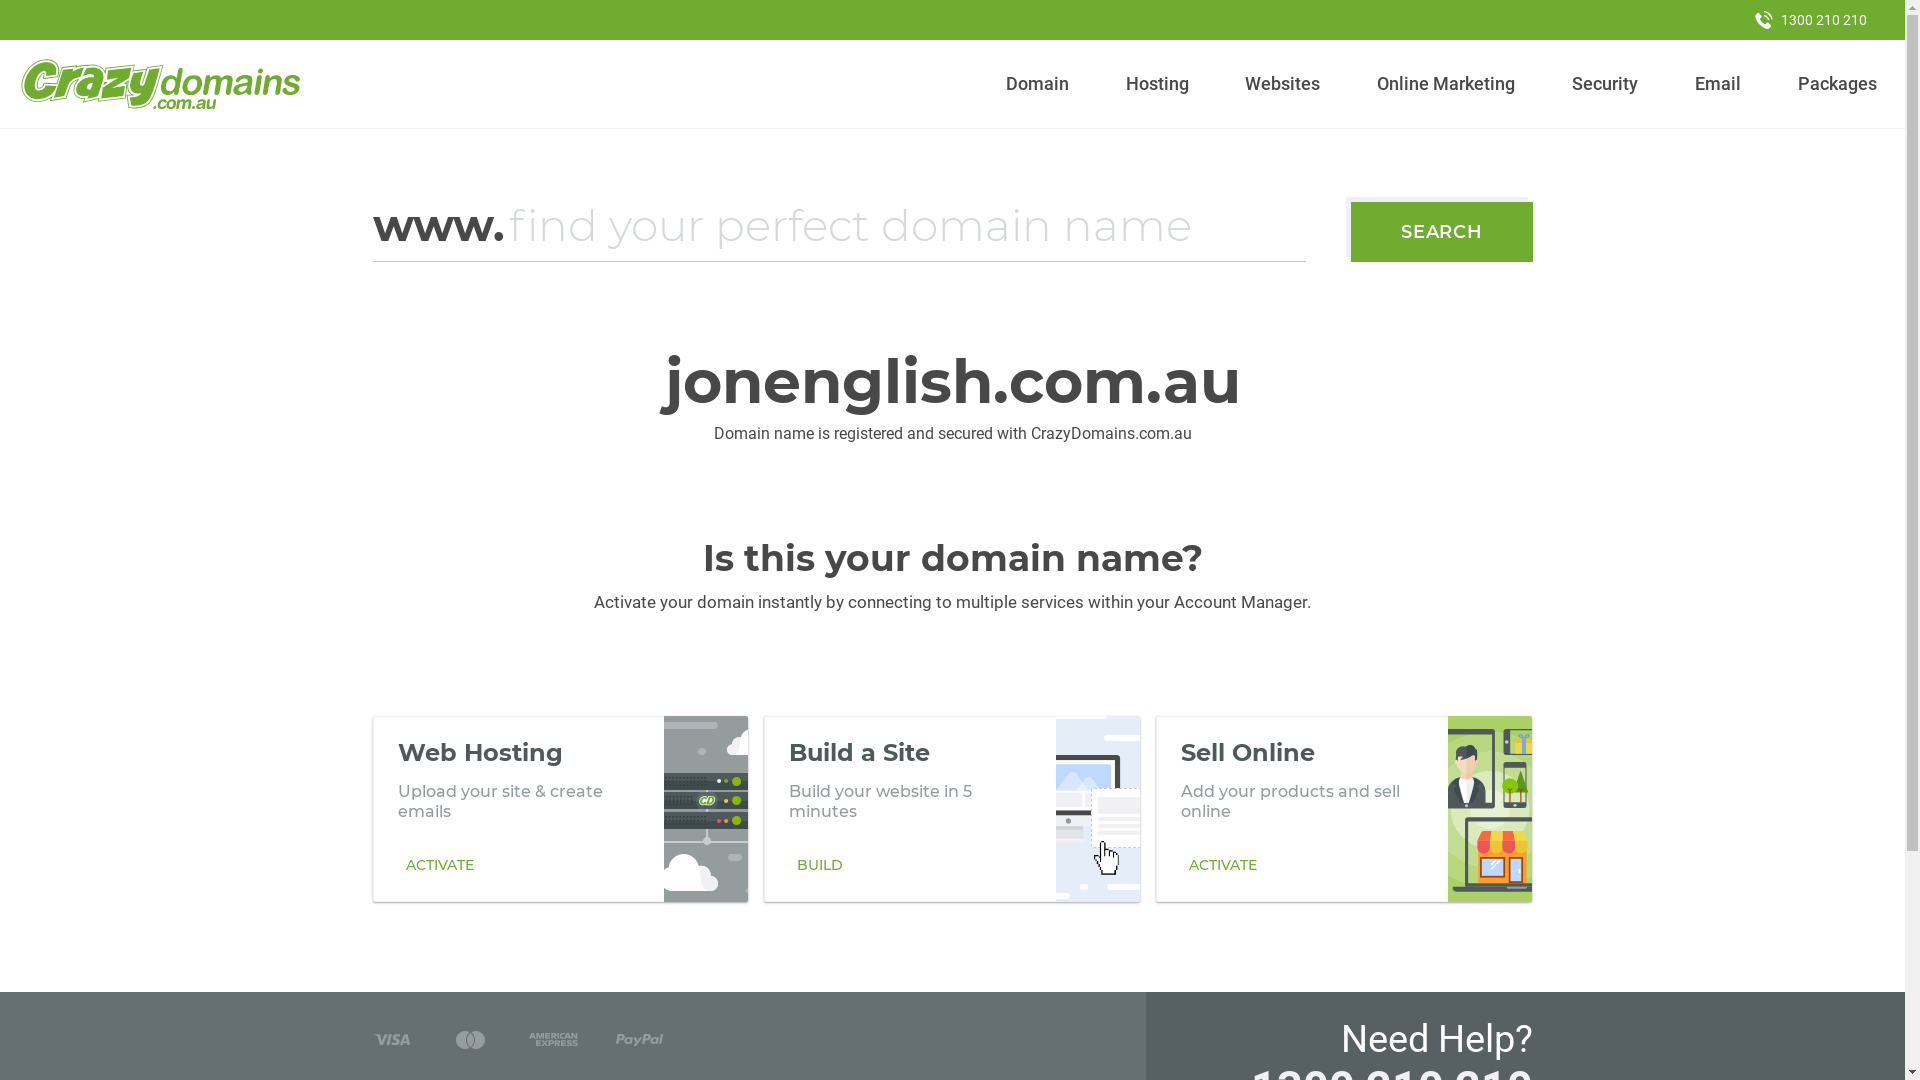 The width and height of the screenshot is (1920, 1080). I want to click on Build a Site
Build your website in 5 minutes
BUILD, so click(952, 809).